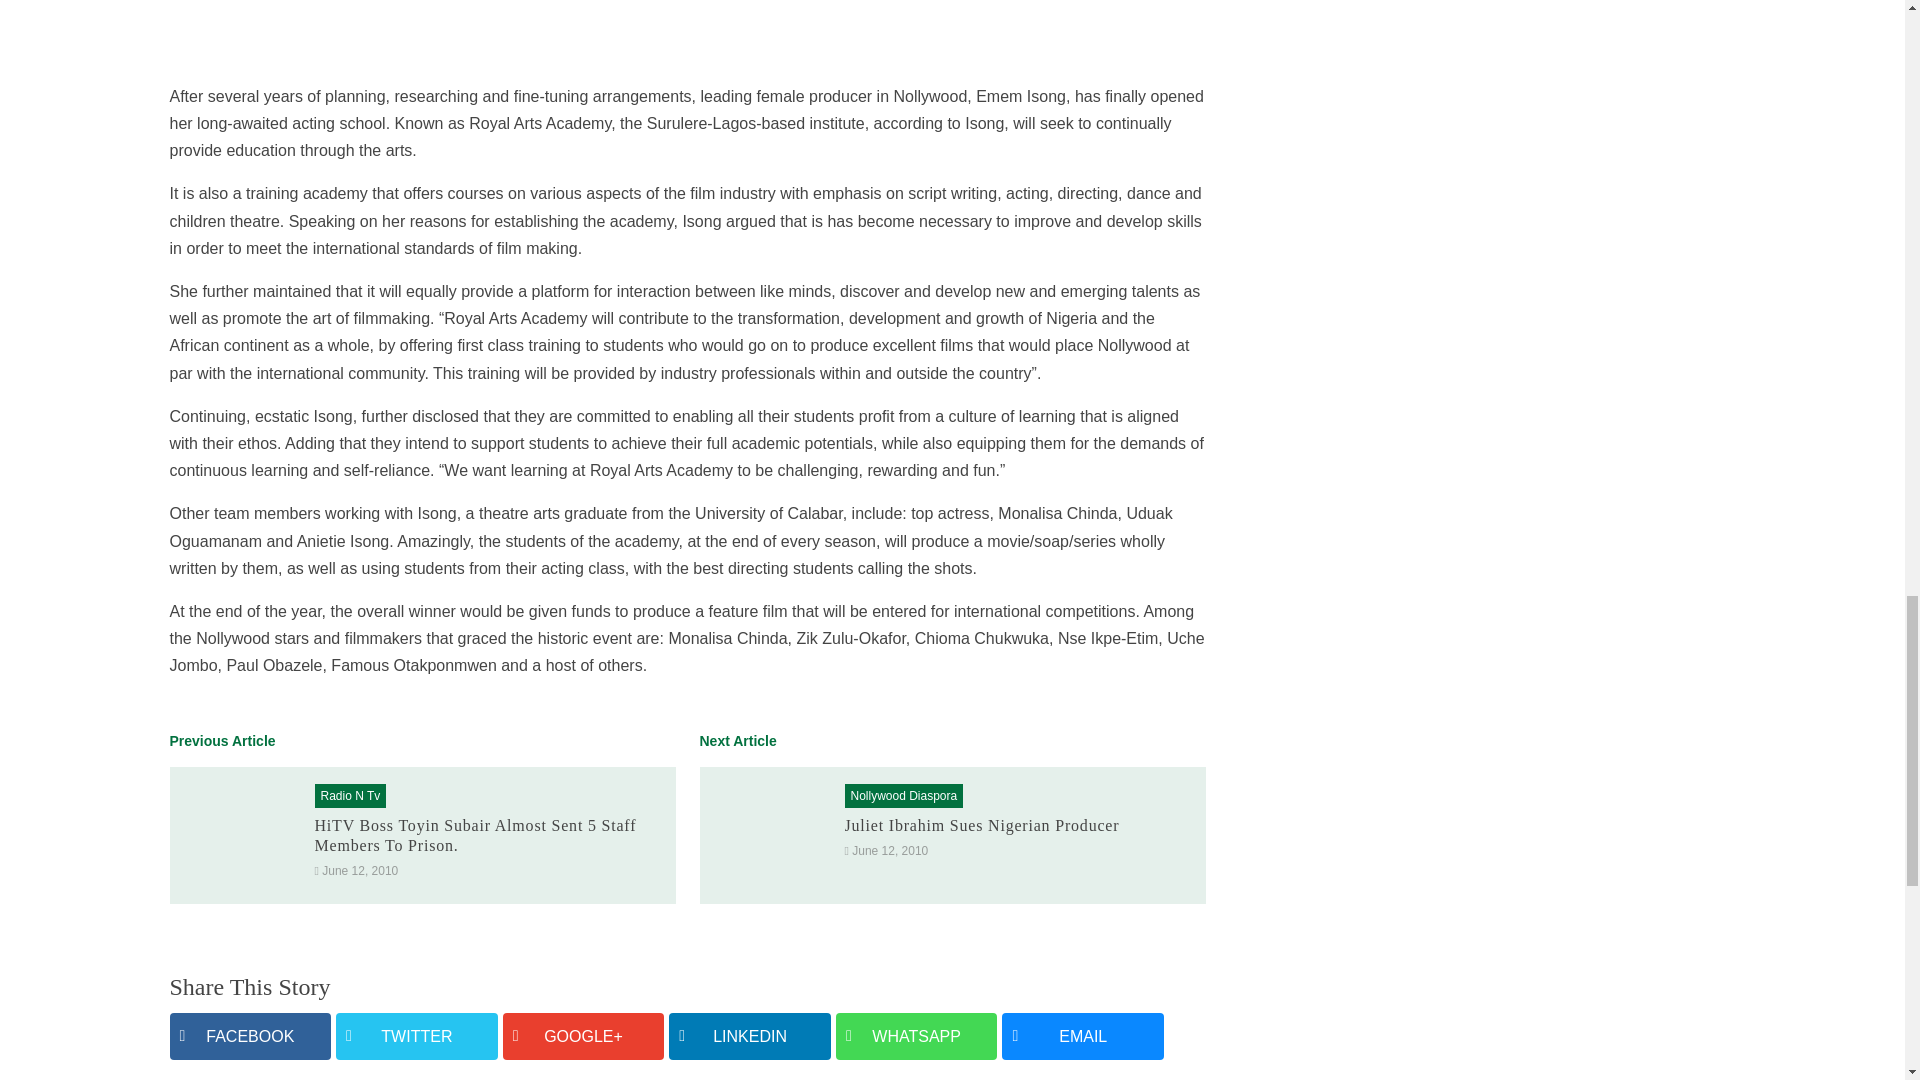 The height and width of the screenshot is (1080, 1920). Describe the element at coordinates (416, 1036) in the screenshot. I see `TWITTER` at that location.